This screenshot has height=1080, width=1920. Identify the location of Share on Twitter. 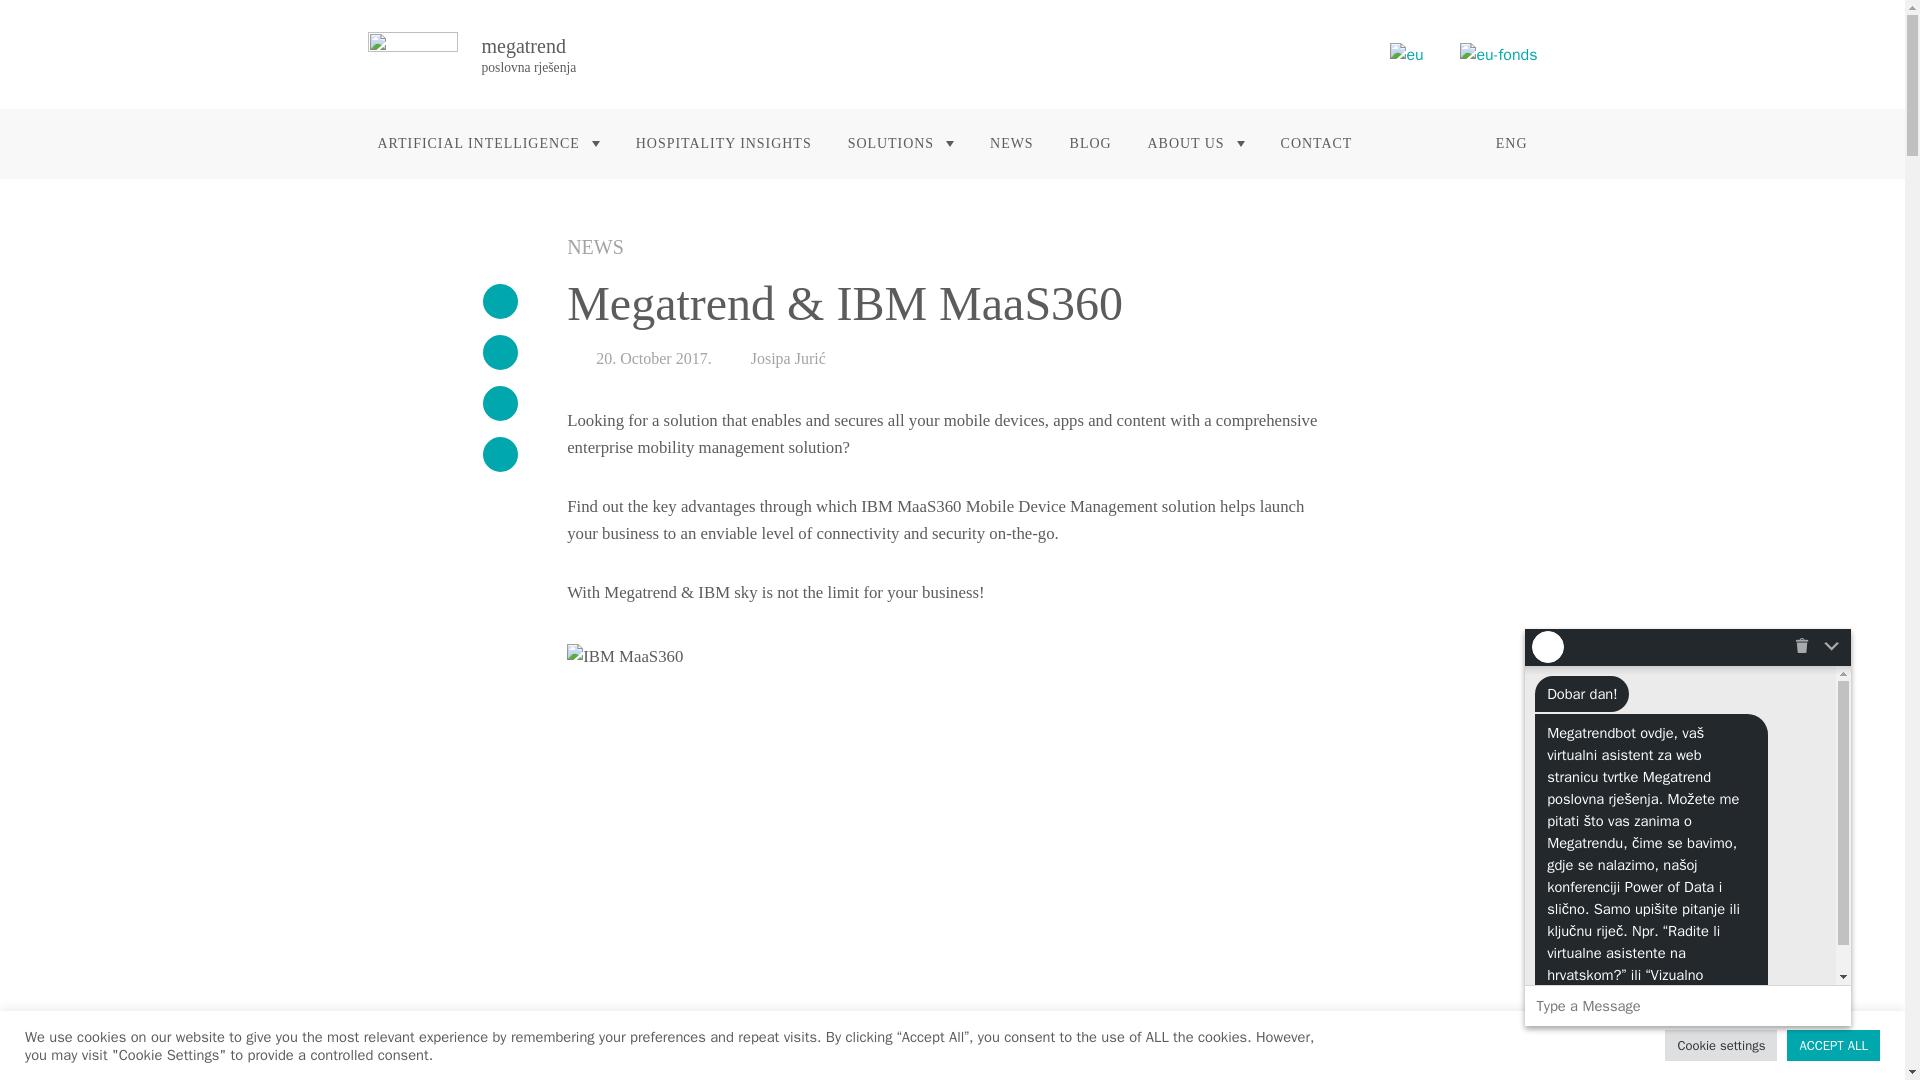
(498, 352).